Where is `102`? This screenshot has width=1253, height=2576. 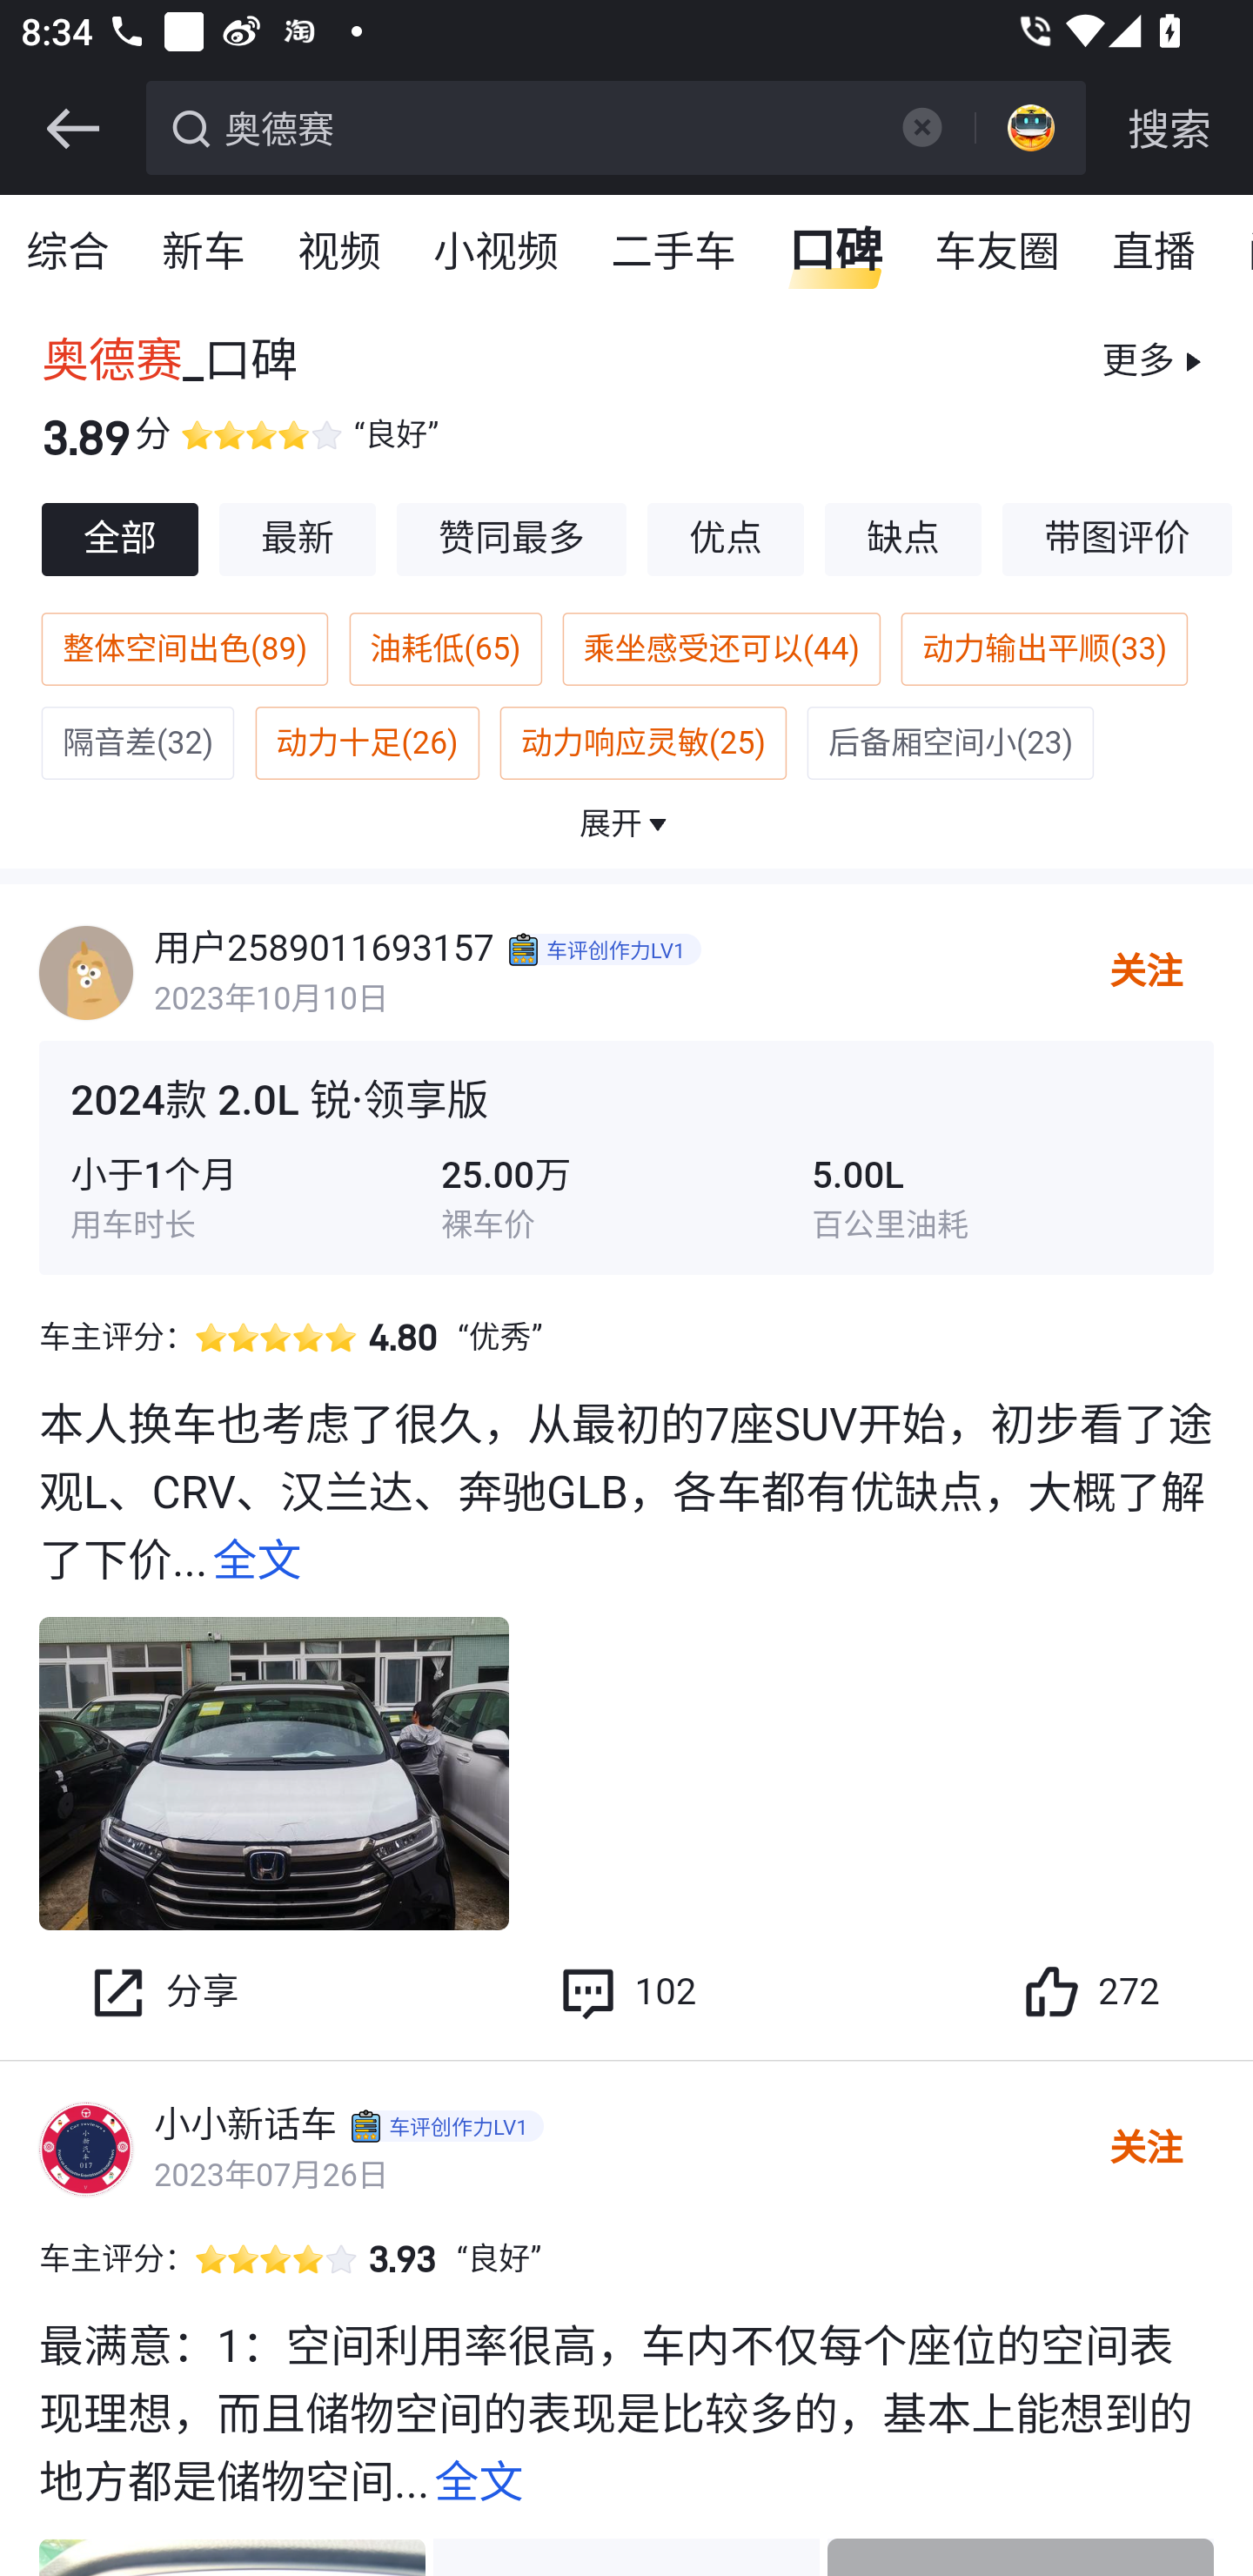 102 is located at coordinates (626, 1992).